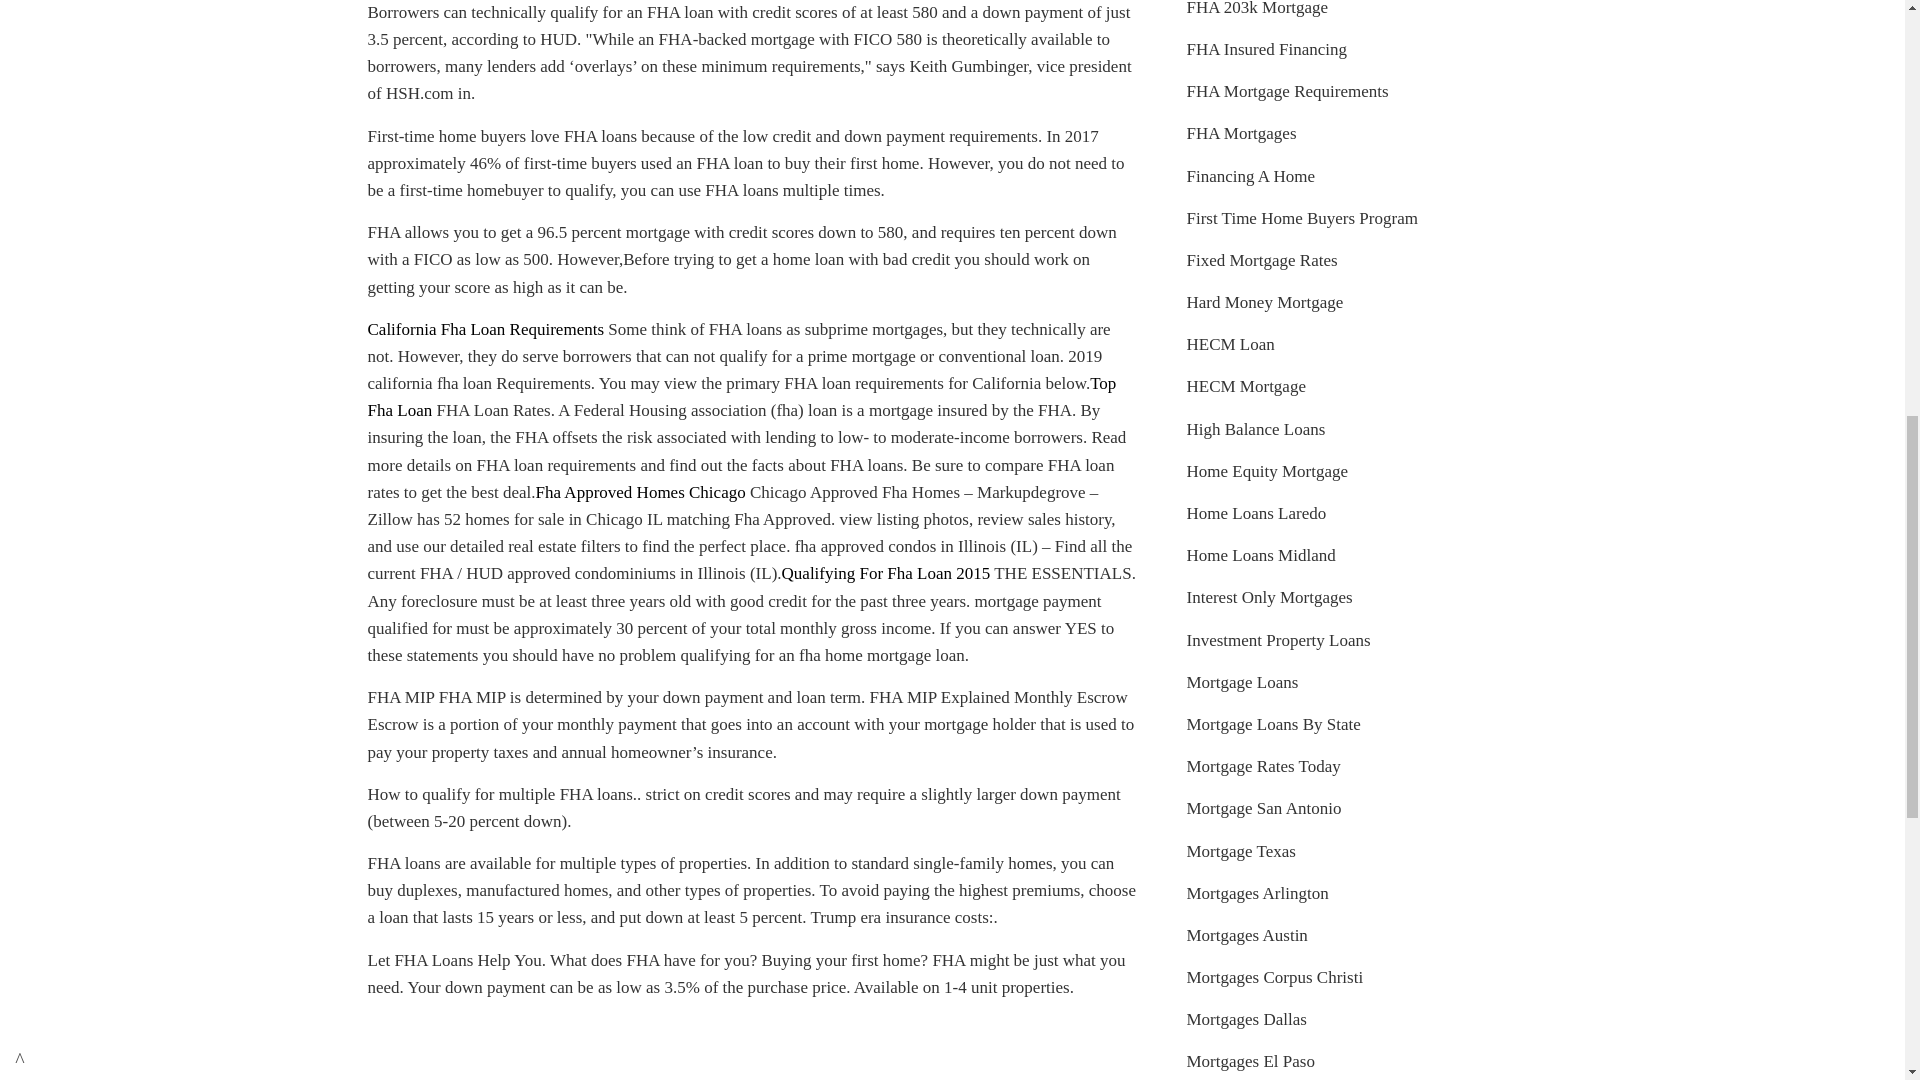 The image size is (1920, 1080). What do you see at coordinates (640, 492) in the screenshot?
I see `Fha Approved Homes Chicago` at bounding box center [640, 492].